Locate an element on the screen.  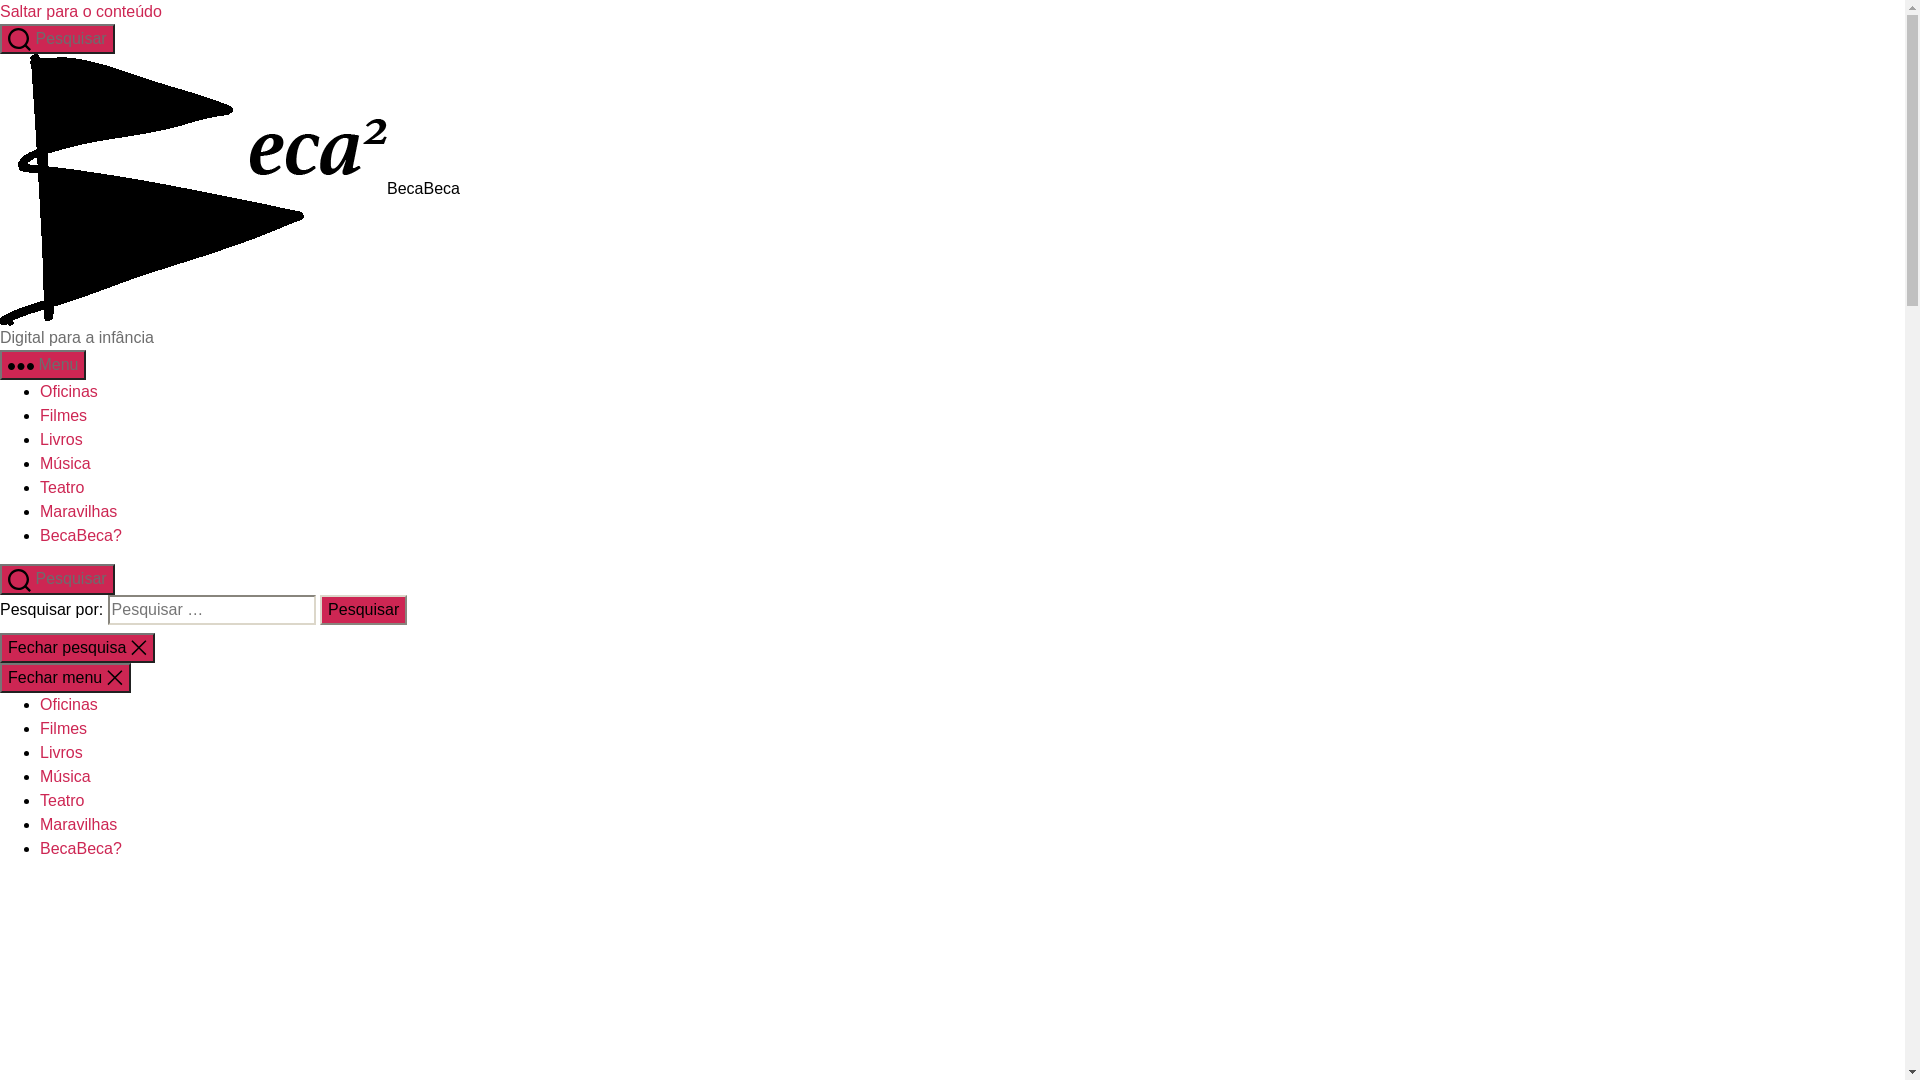
Teatro is located at coordinates (62, 800).